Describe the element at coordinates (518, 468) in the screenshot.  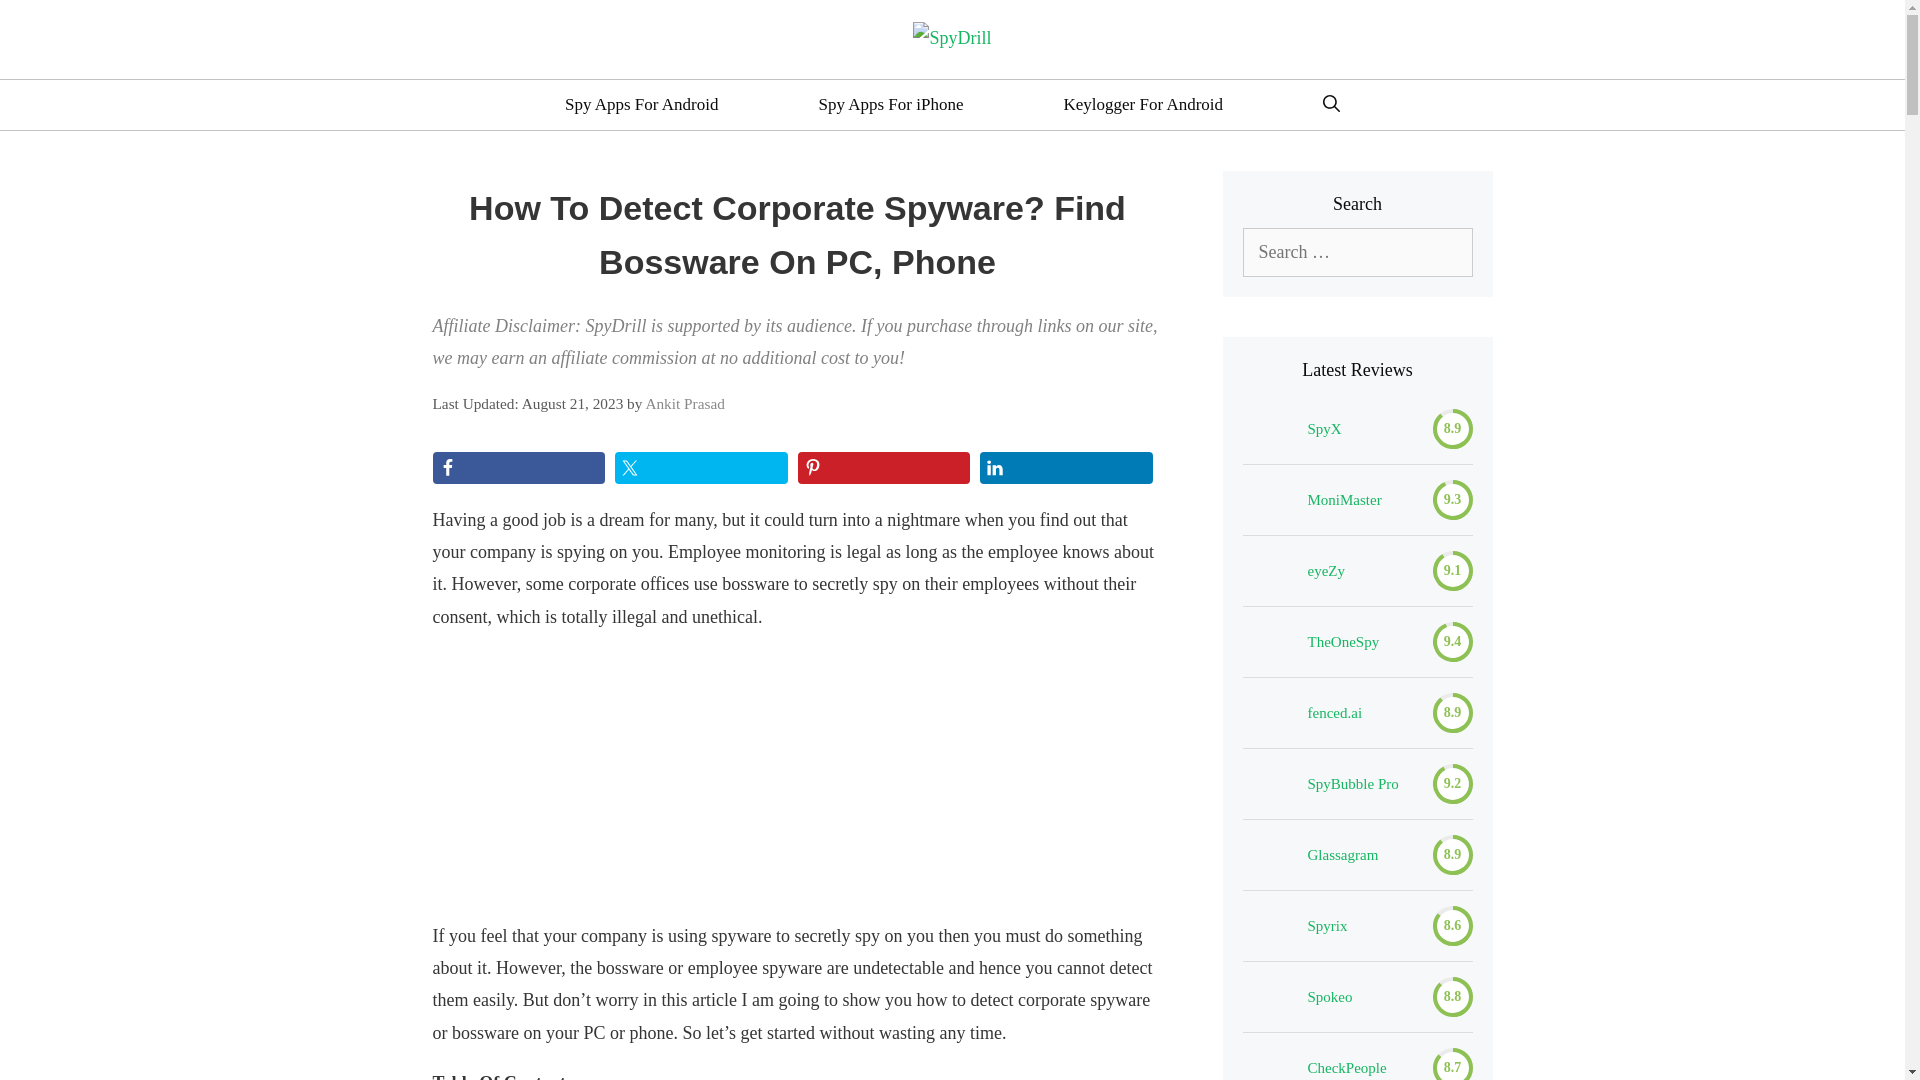
I see `Share on Facebook` at that location.